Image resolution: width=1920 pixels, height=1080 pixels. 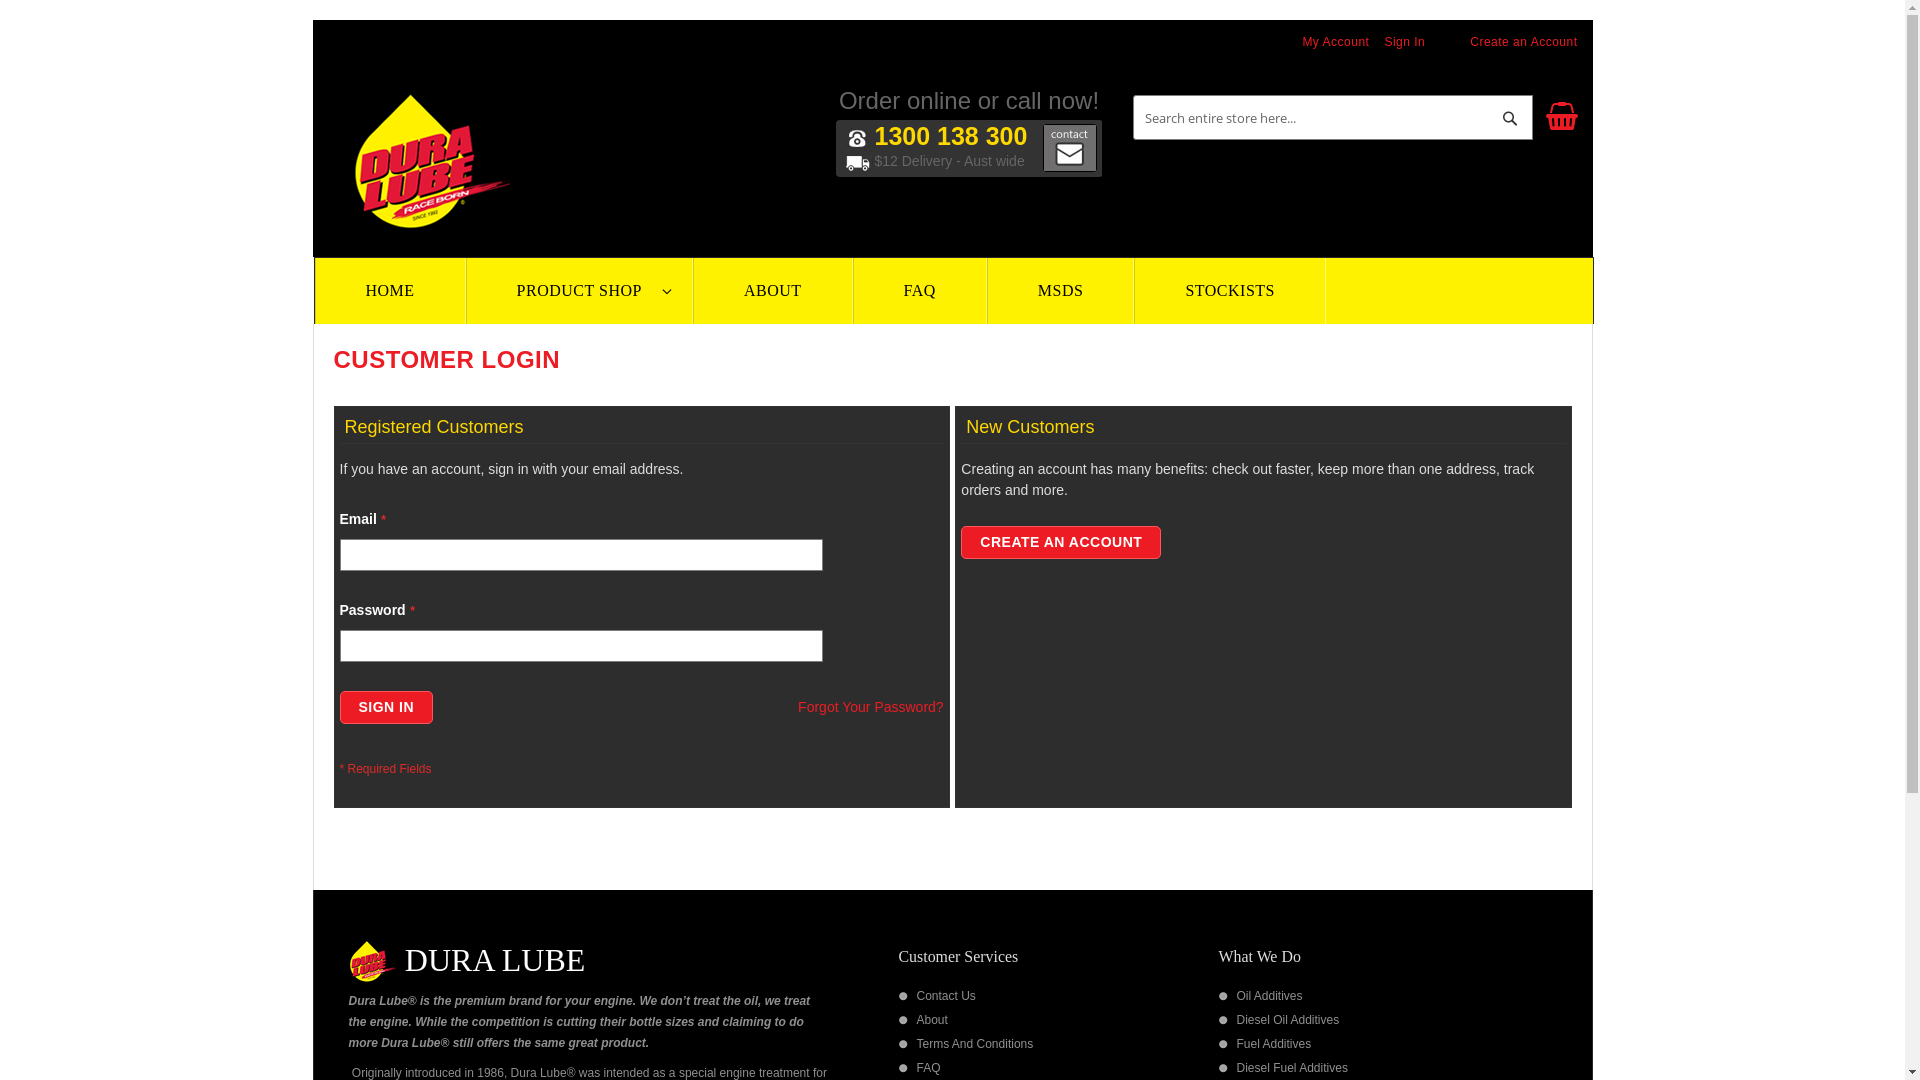 What do you see at coordinates (1510, 118) in the screenshot?
I see `Search` at bounding box center [1510, 118].